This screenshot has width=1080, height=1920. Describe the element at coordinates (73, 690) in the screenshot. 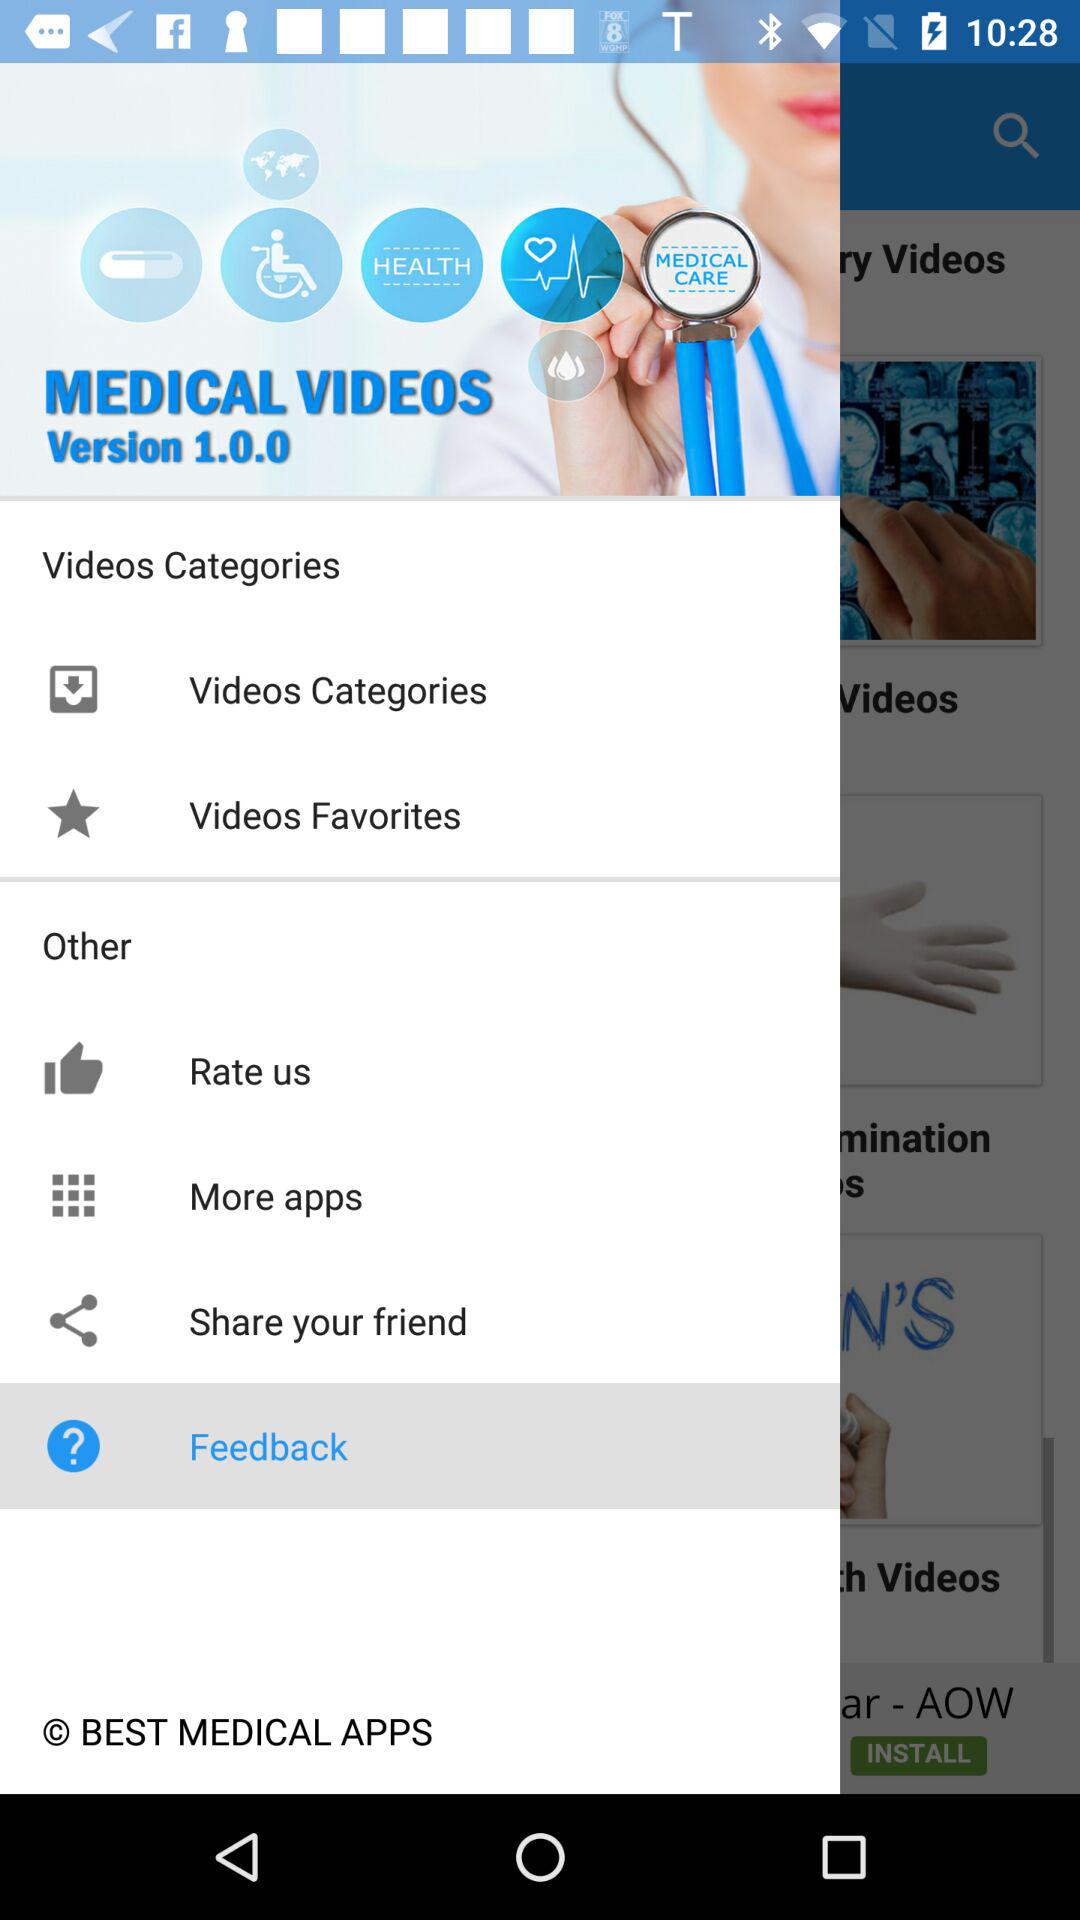

I see `click on the first icon under the videos categories` at that location.